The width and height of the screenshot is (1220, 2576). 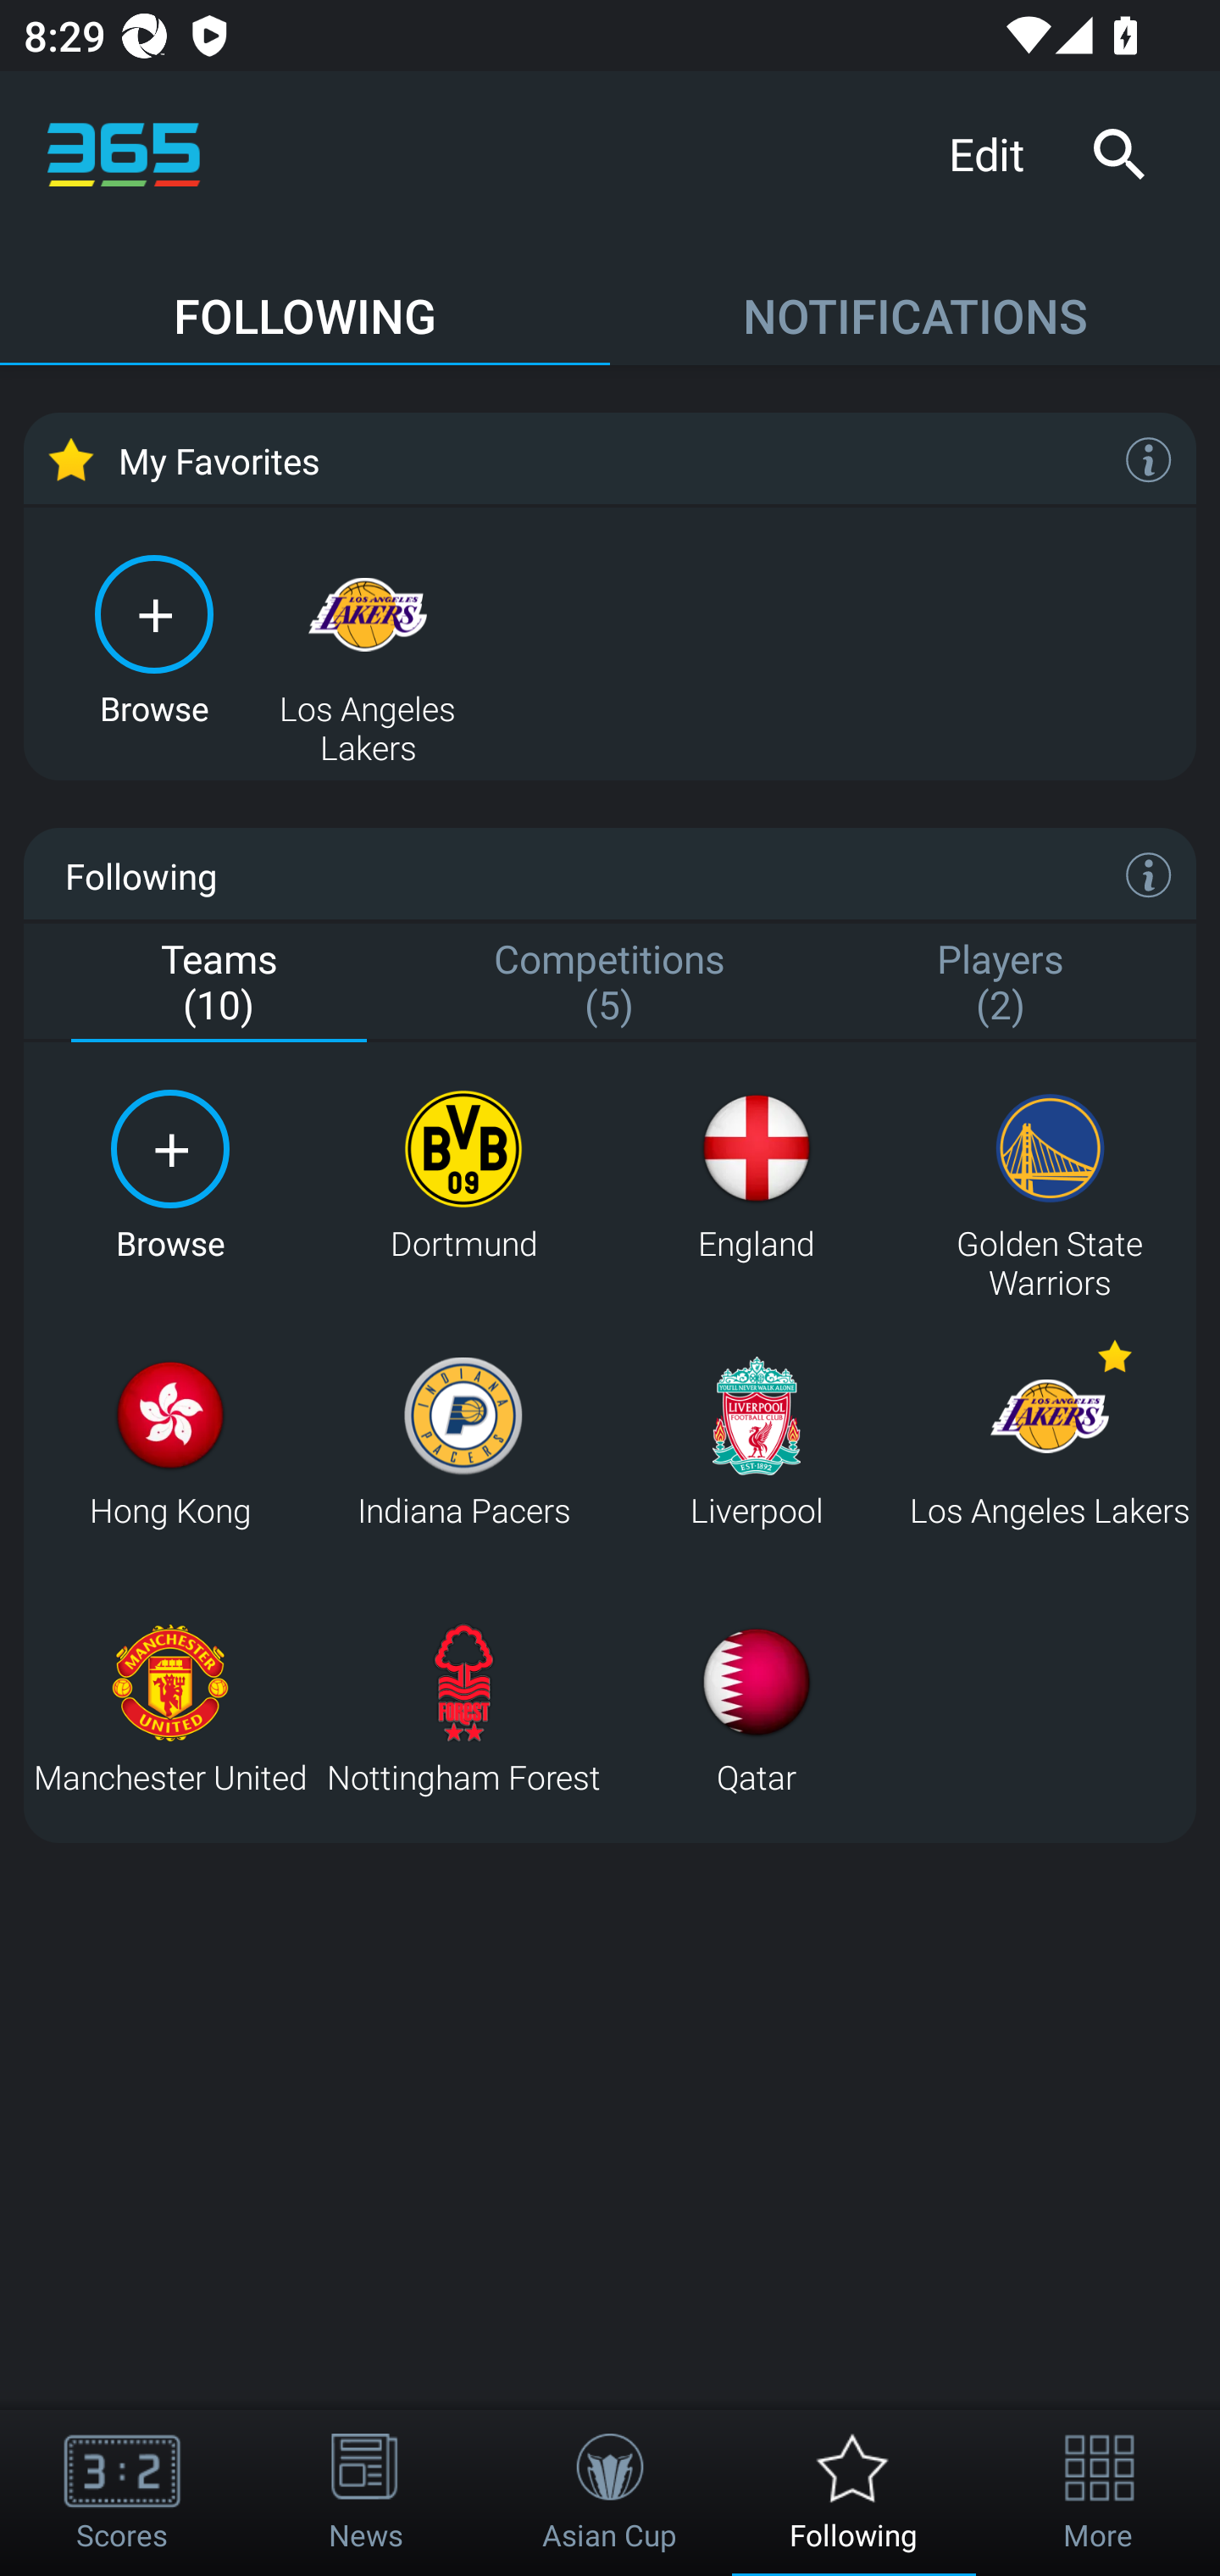 I want to click on Indiana Pacers, so click(x=463, y=1442).